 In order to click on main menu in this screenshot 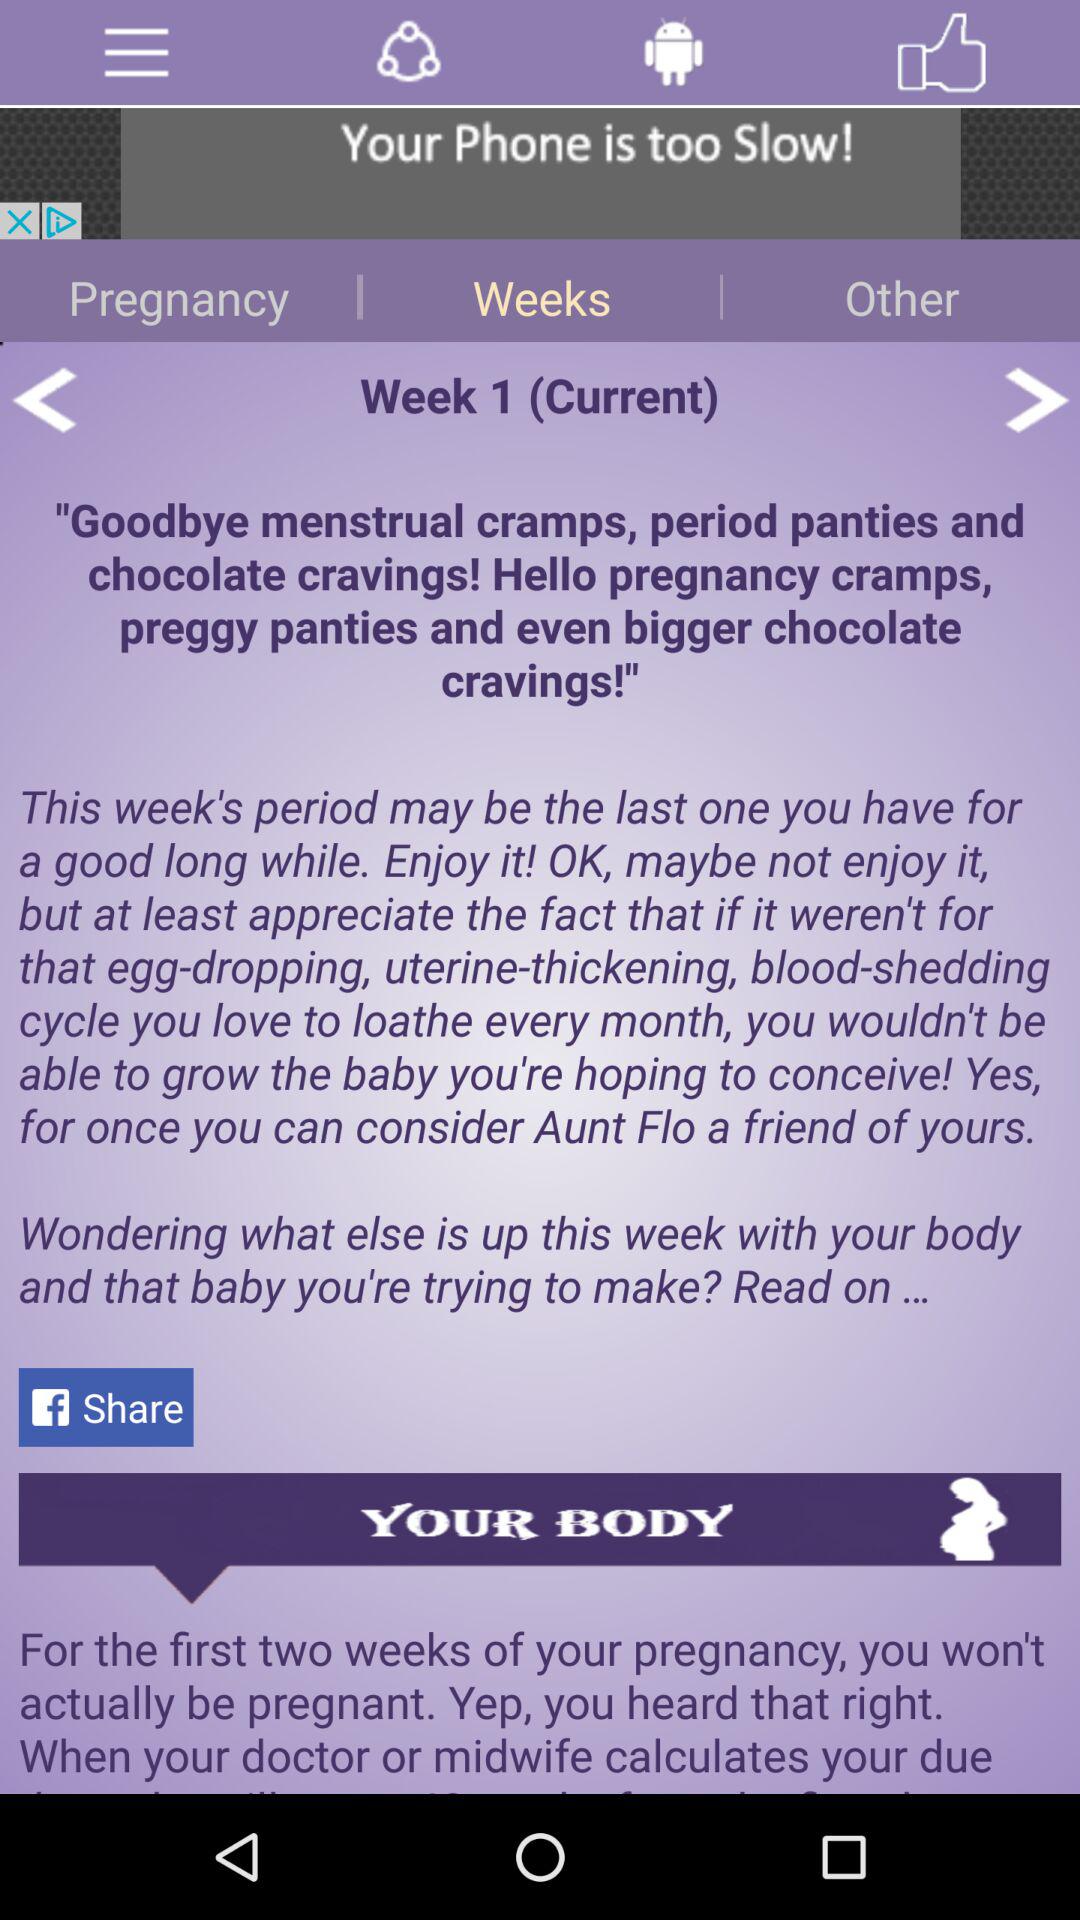, I will do `click(136, 52)`.